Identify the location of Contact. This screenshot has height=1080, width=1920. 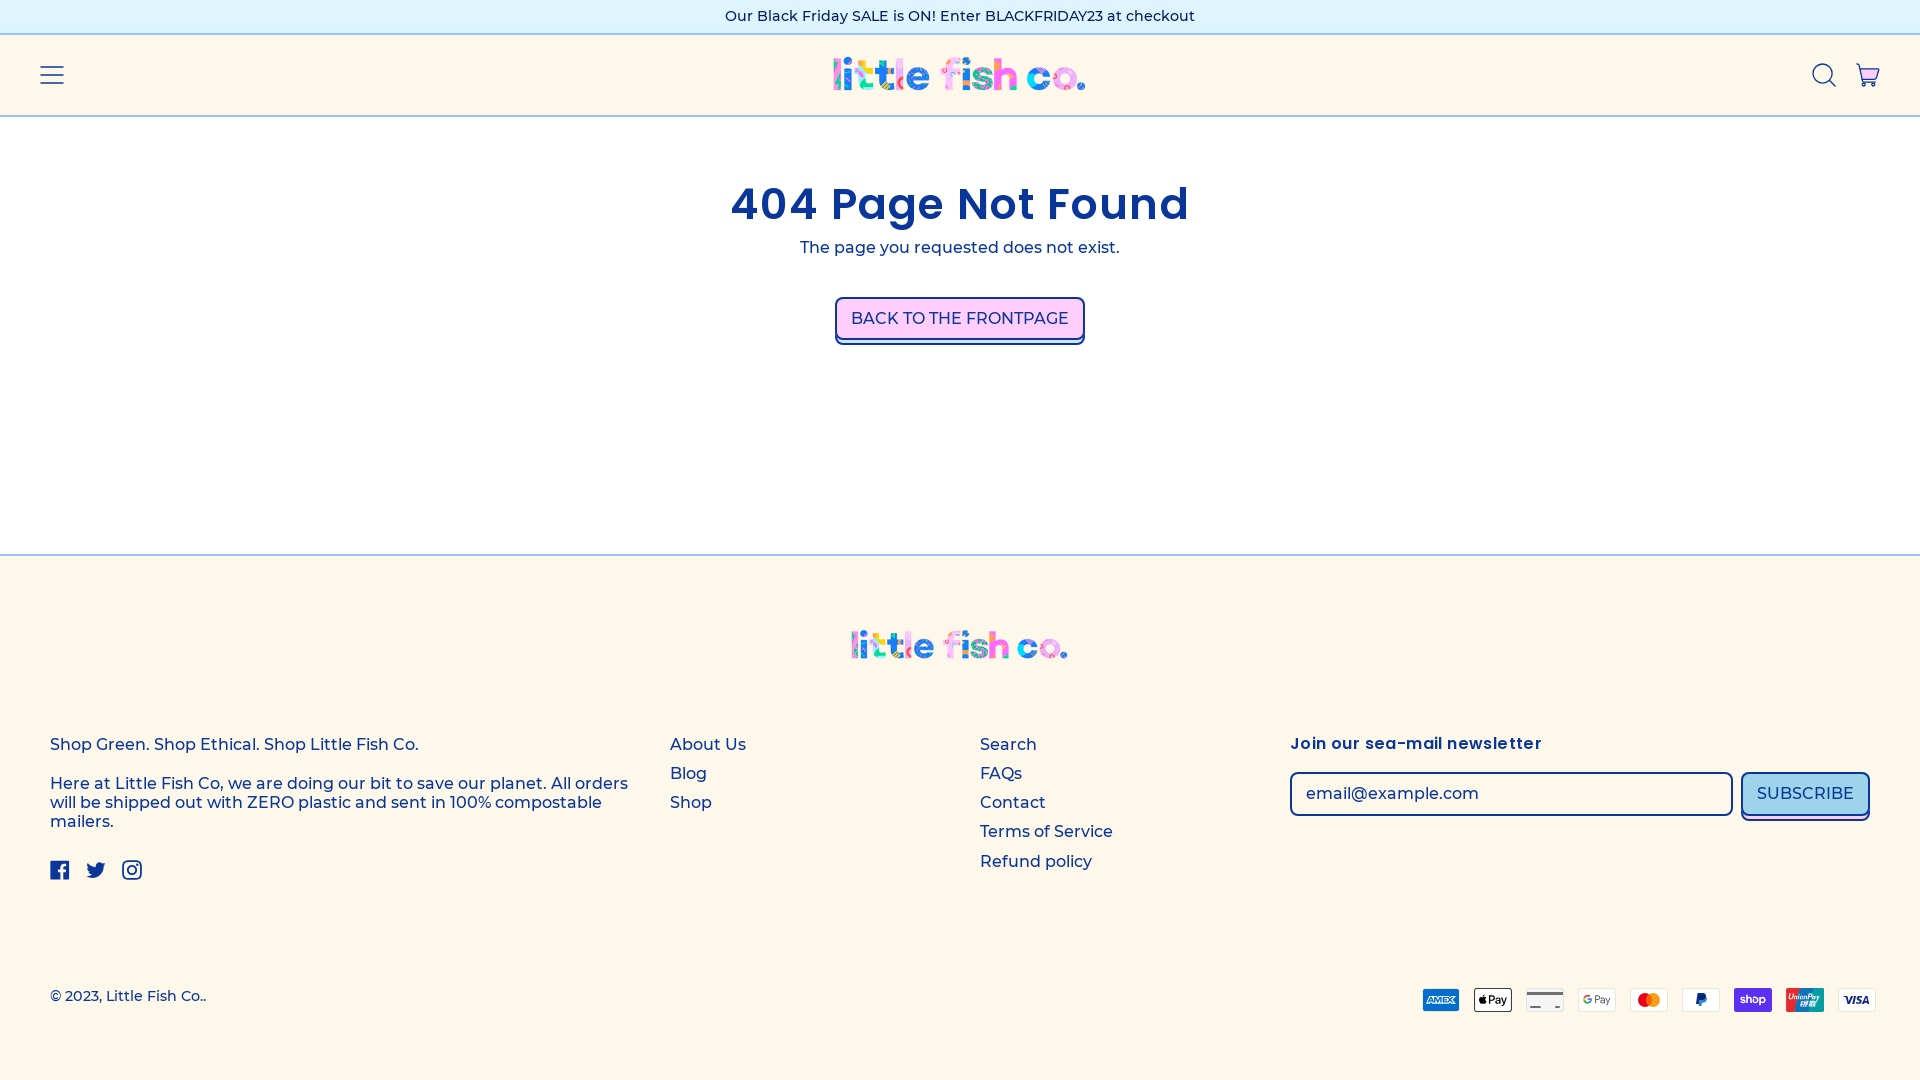
(1012, 802).